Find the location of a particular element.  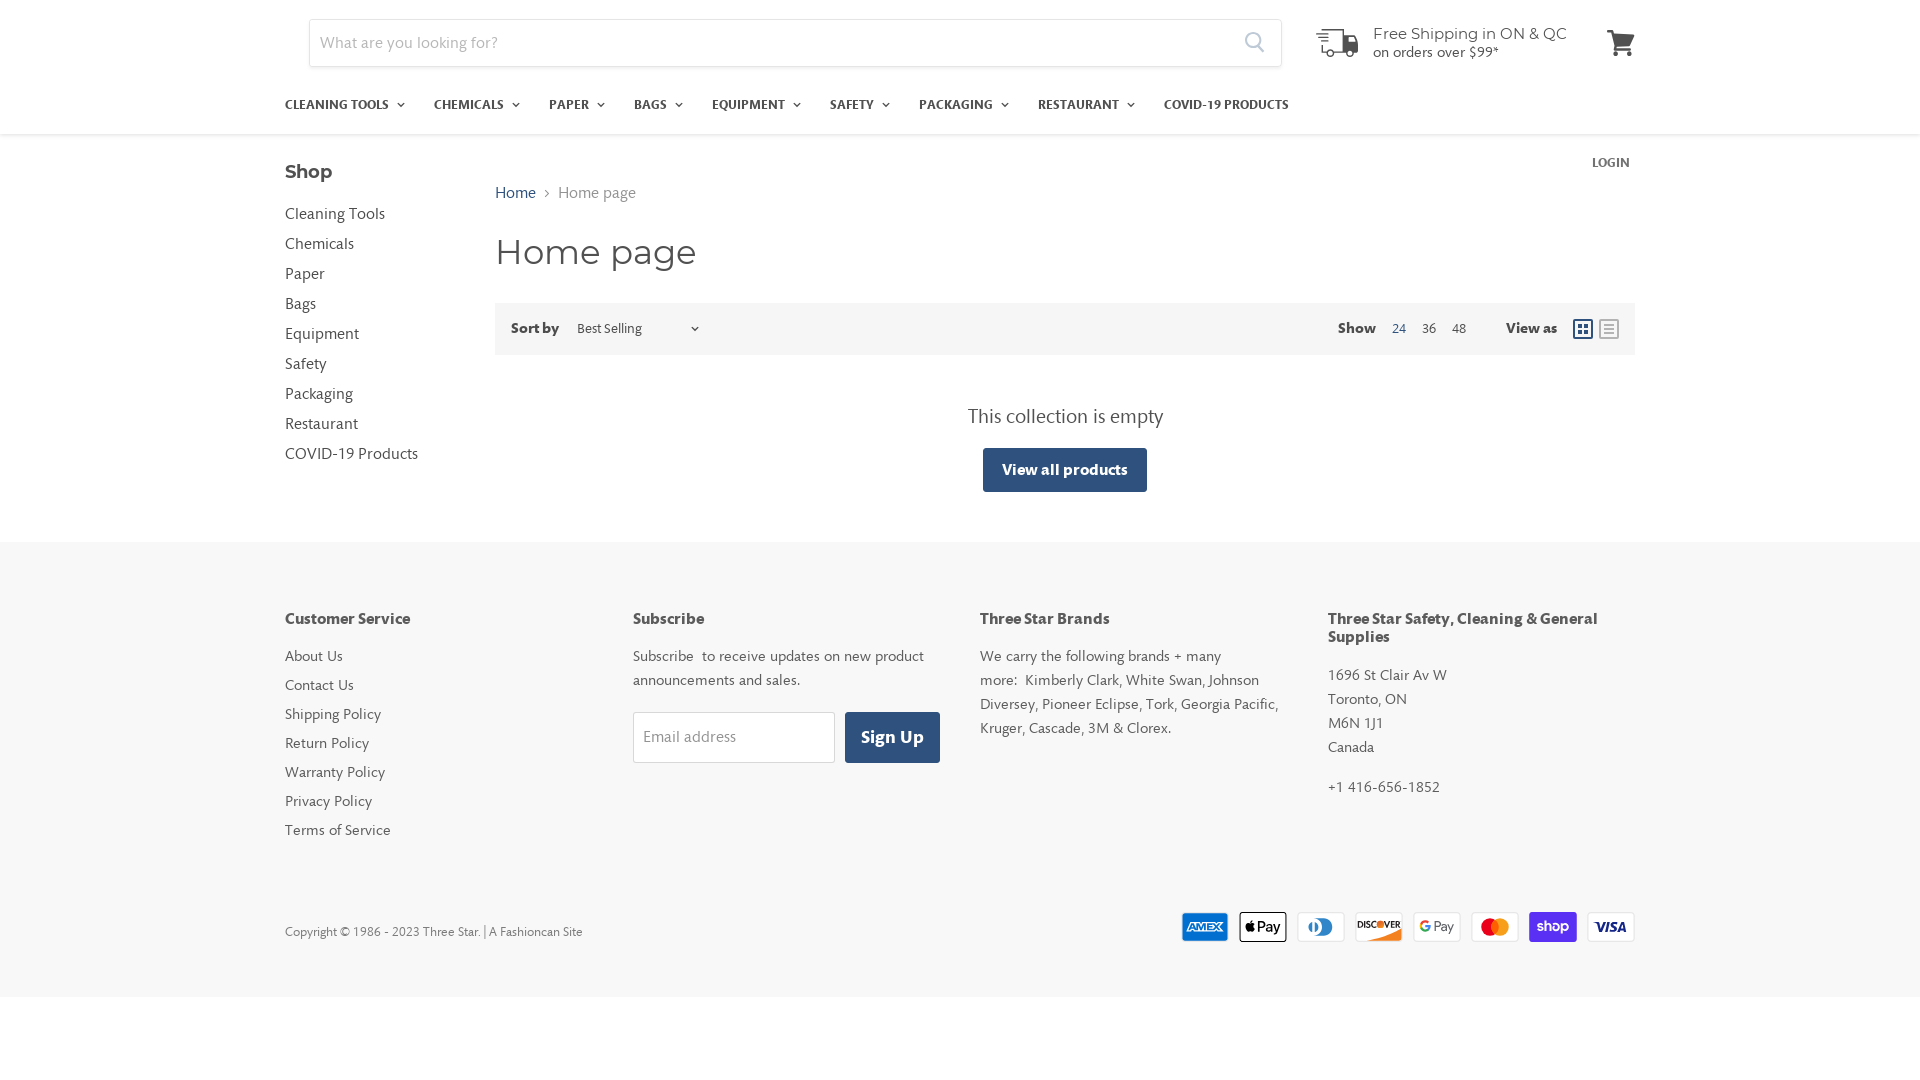

Restaurant is located at coordinates (322, 424).